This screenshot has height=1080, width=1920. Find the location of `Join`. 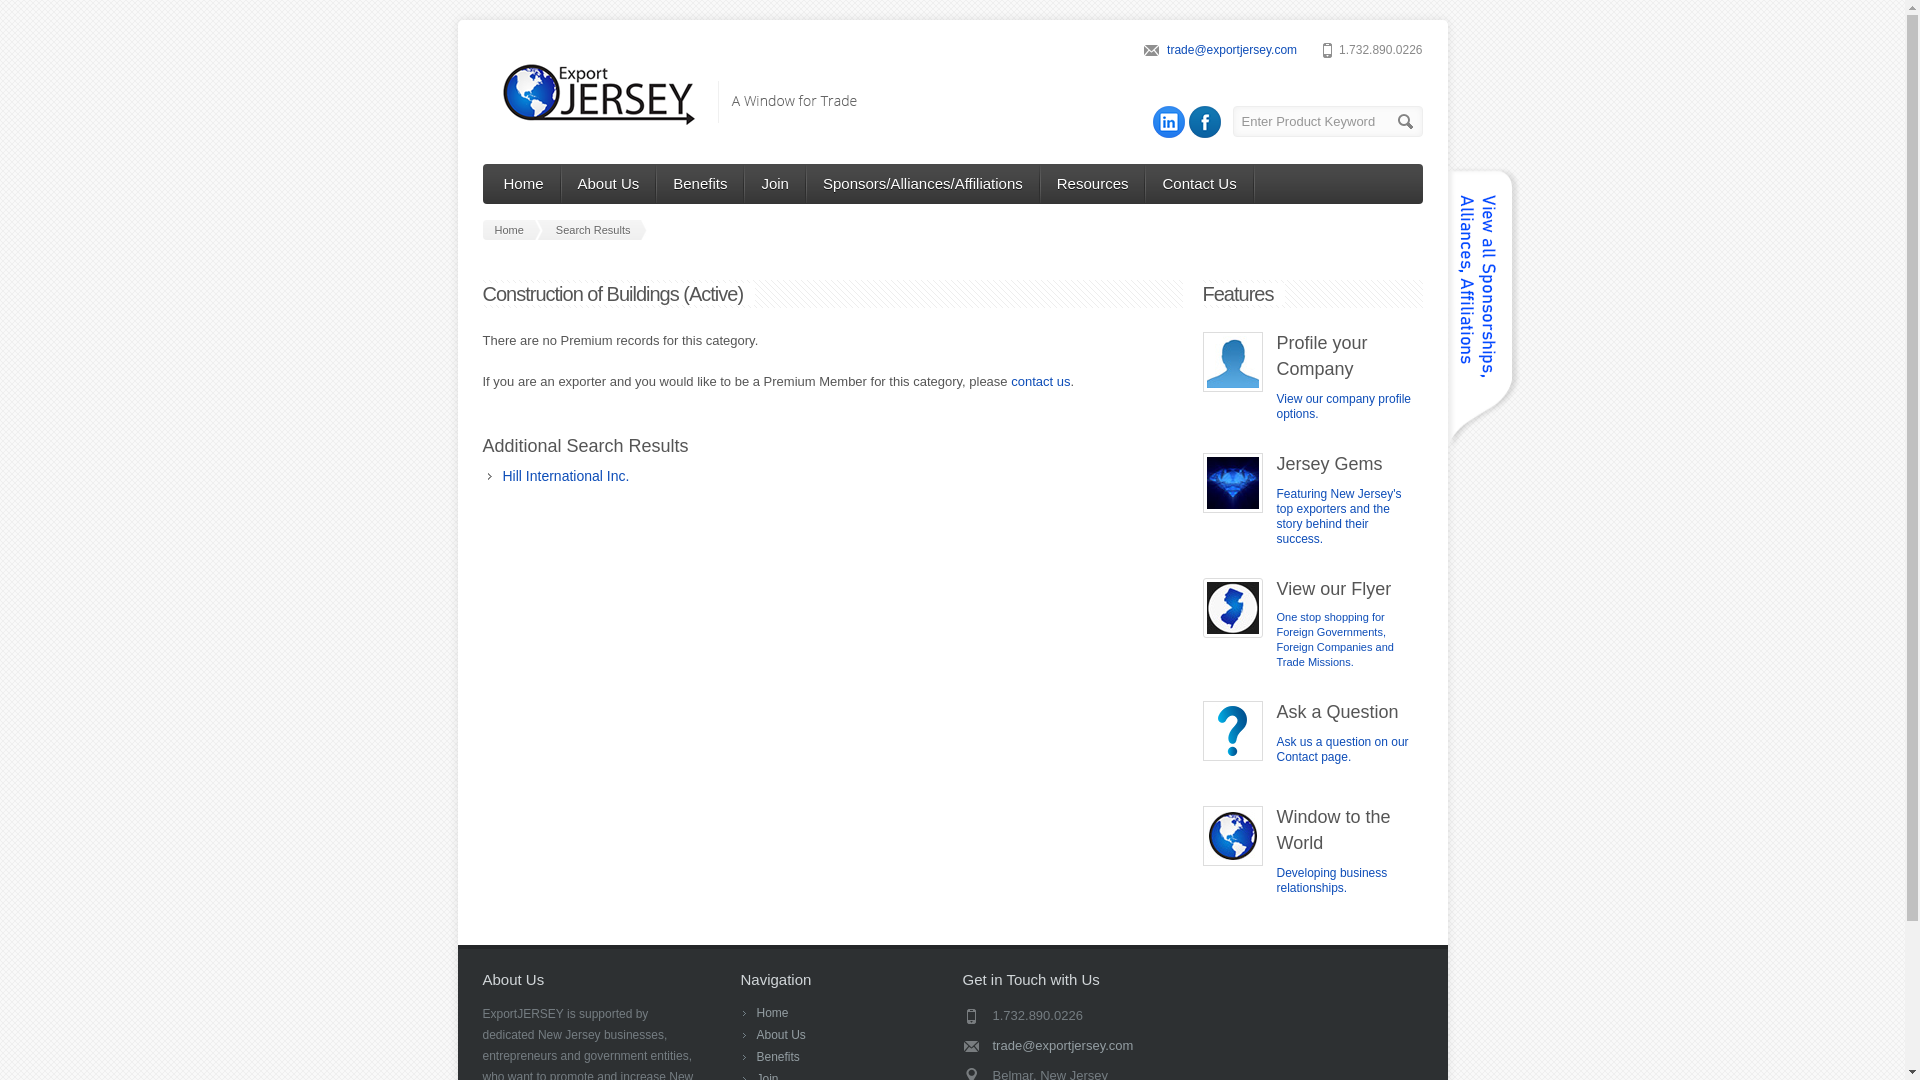

Join is located at coordinates (766, 1076).